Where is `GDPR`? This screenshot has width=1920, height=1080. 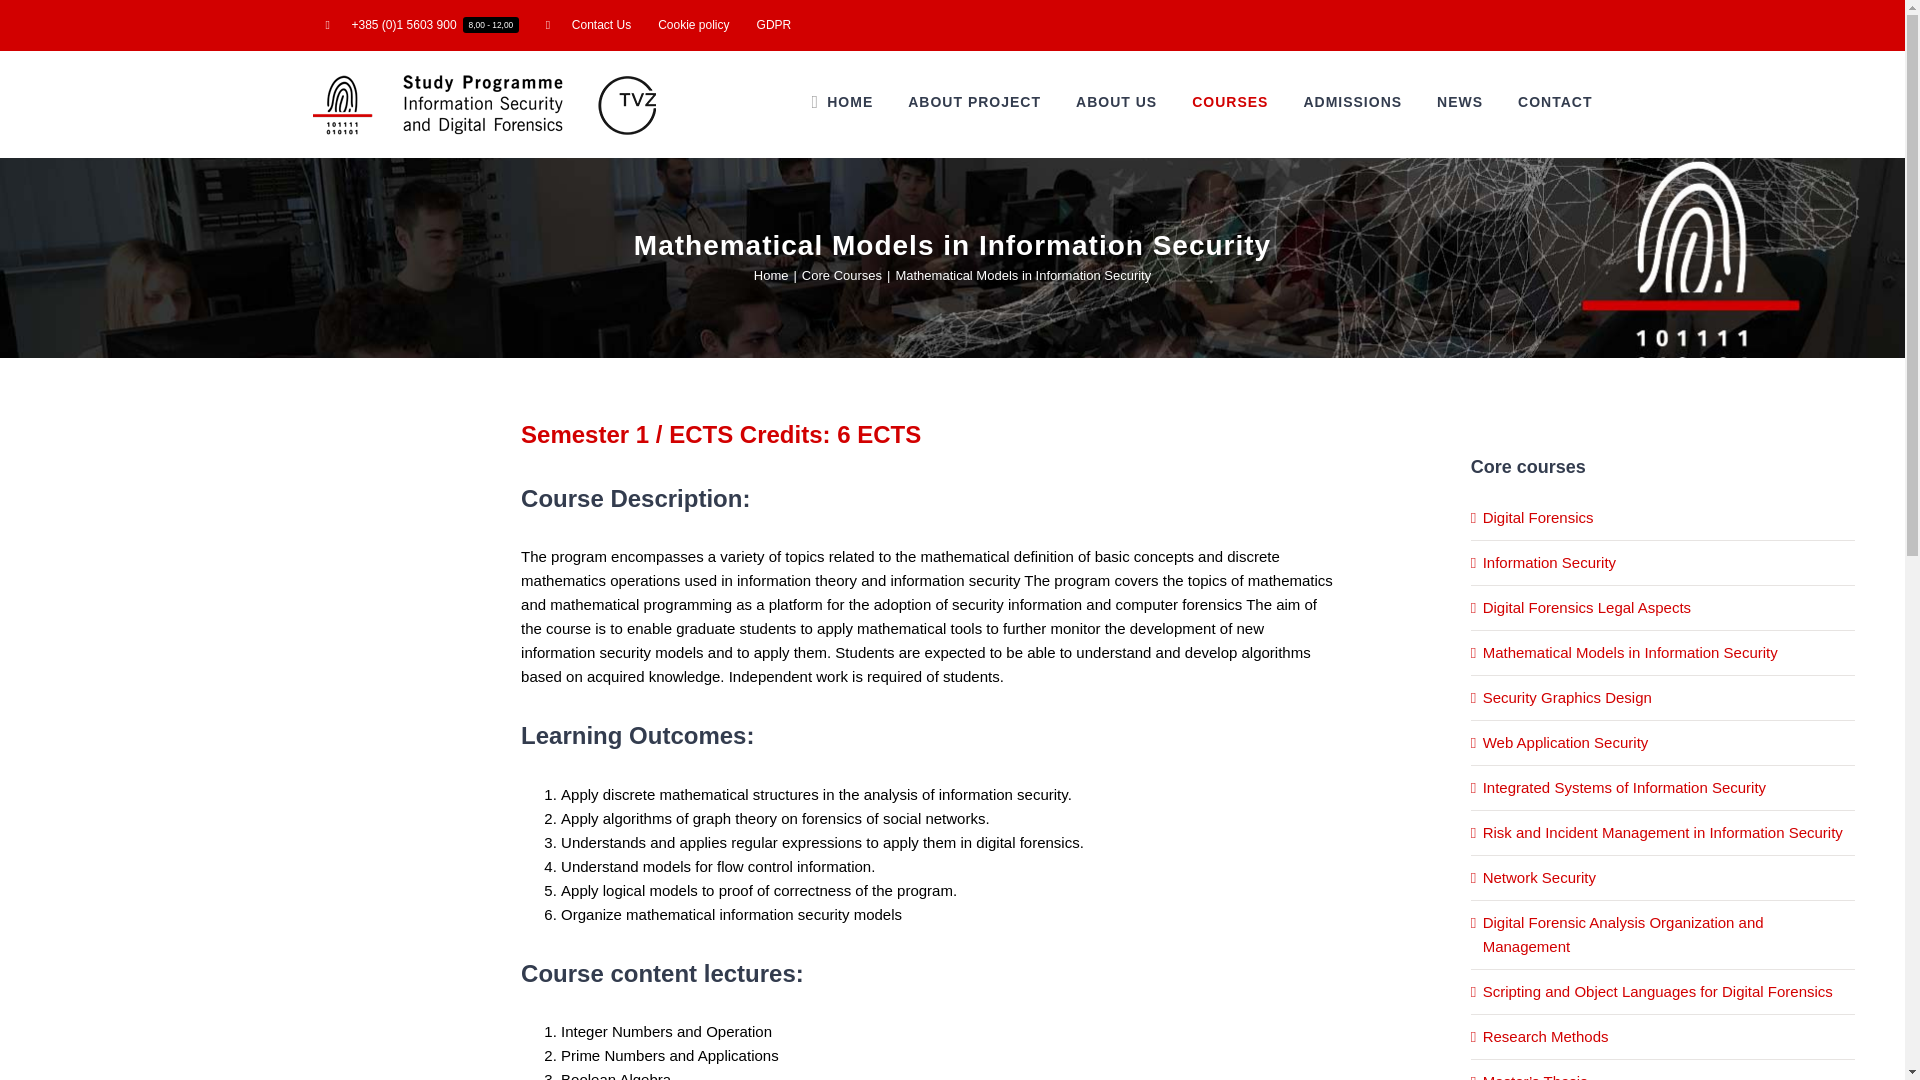
GDPR is located at coordinates (774, 24).